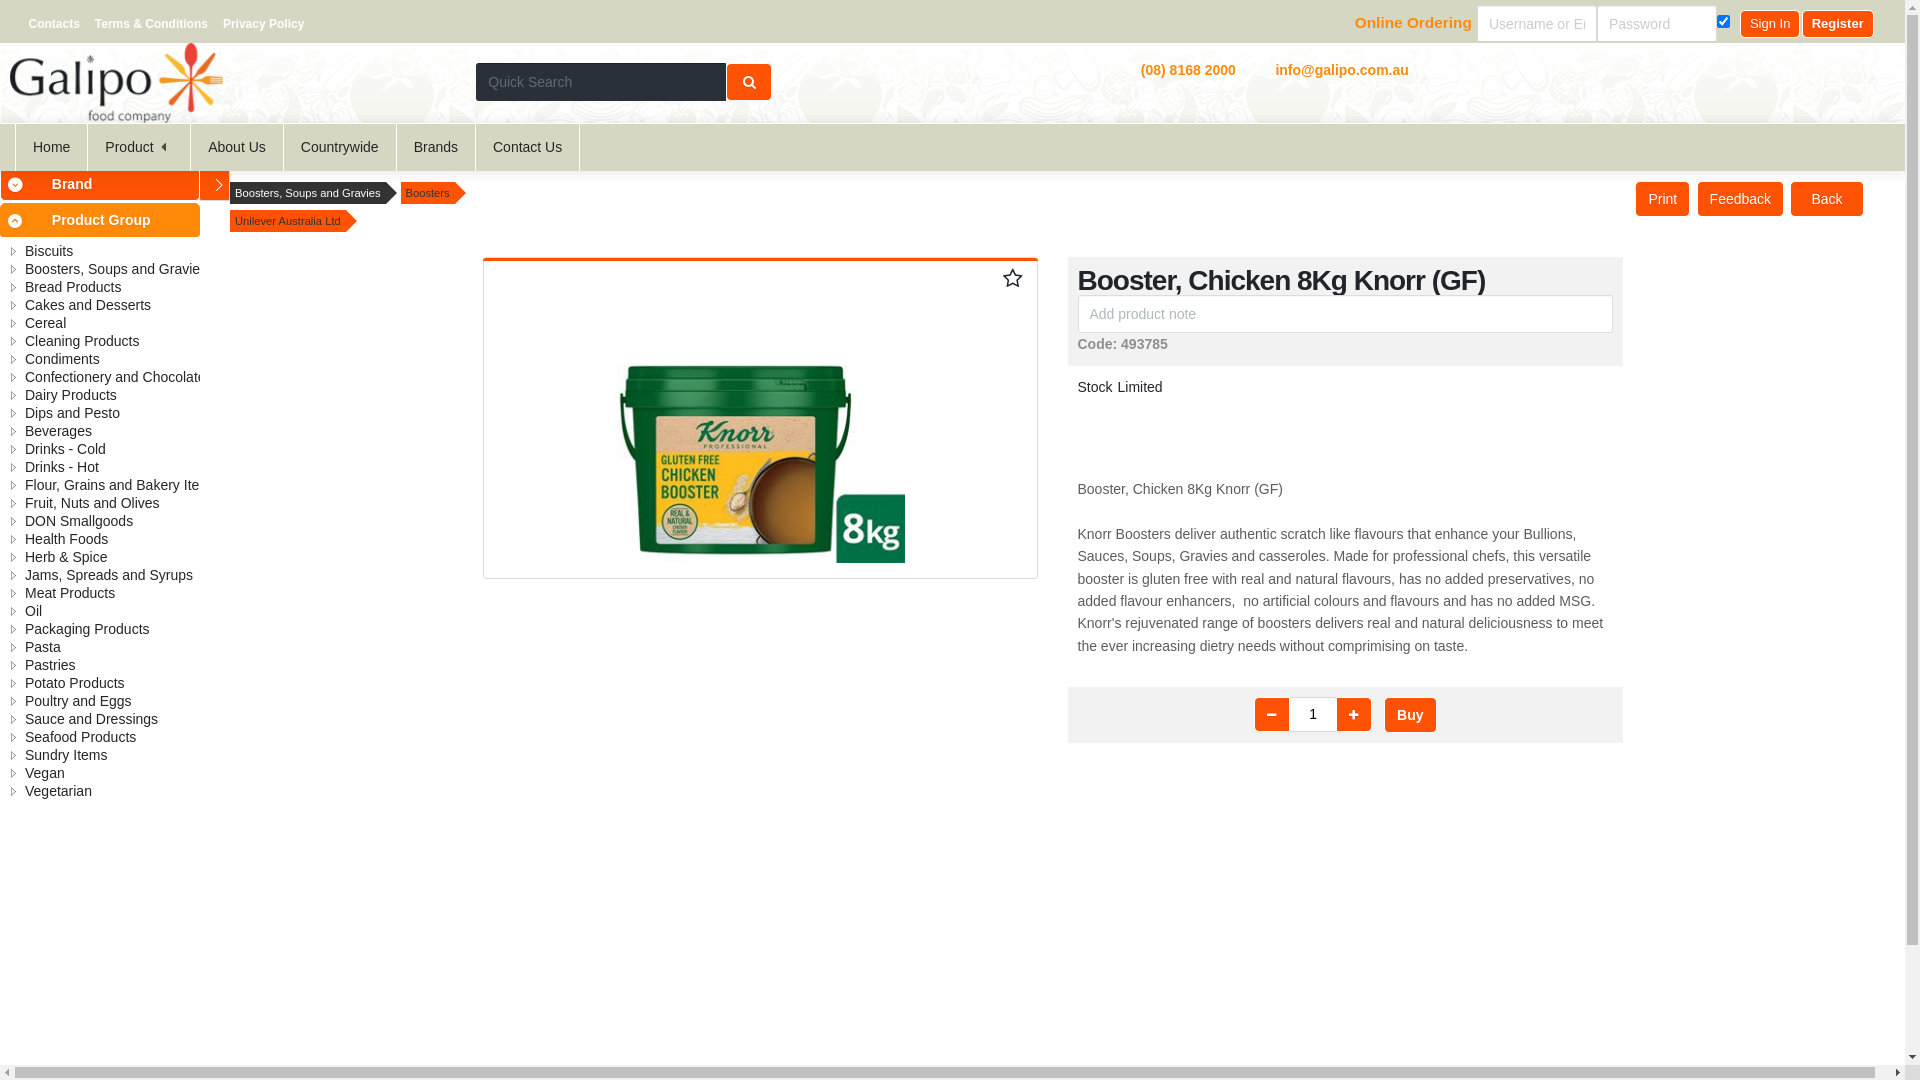 Image resolution: width=1920 pixels, height=1080 pixels. What do you see at coordinates (66, 755) in the screenshot?
I see `Sundry Items` at bounding box center [66, 755].